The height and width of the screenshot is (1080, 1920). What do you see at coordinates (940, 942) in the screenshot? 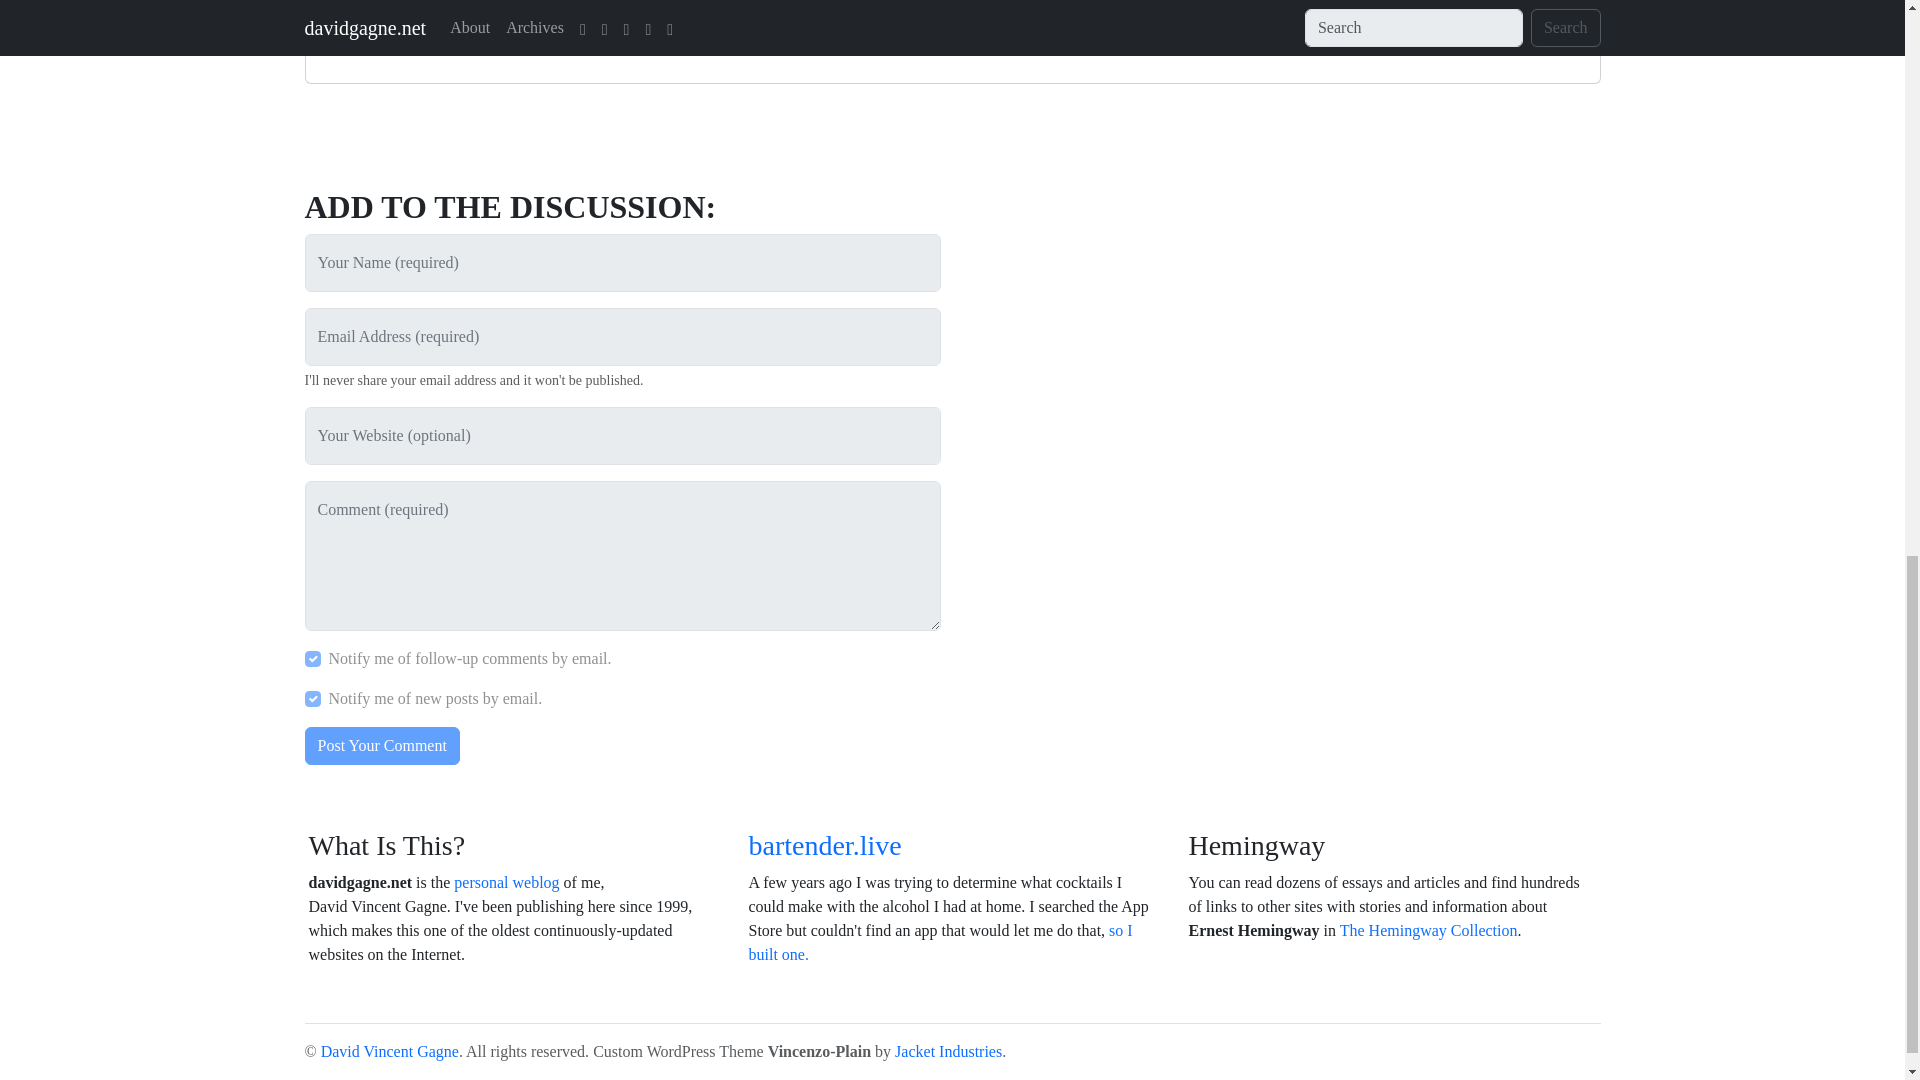
I see `so I built one.` at bounding box center [940, 942].